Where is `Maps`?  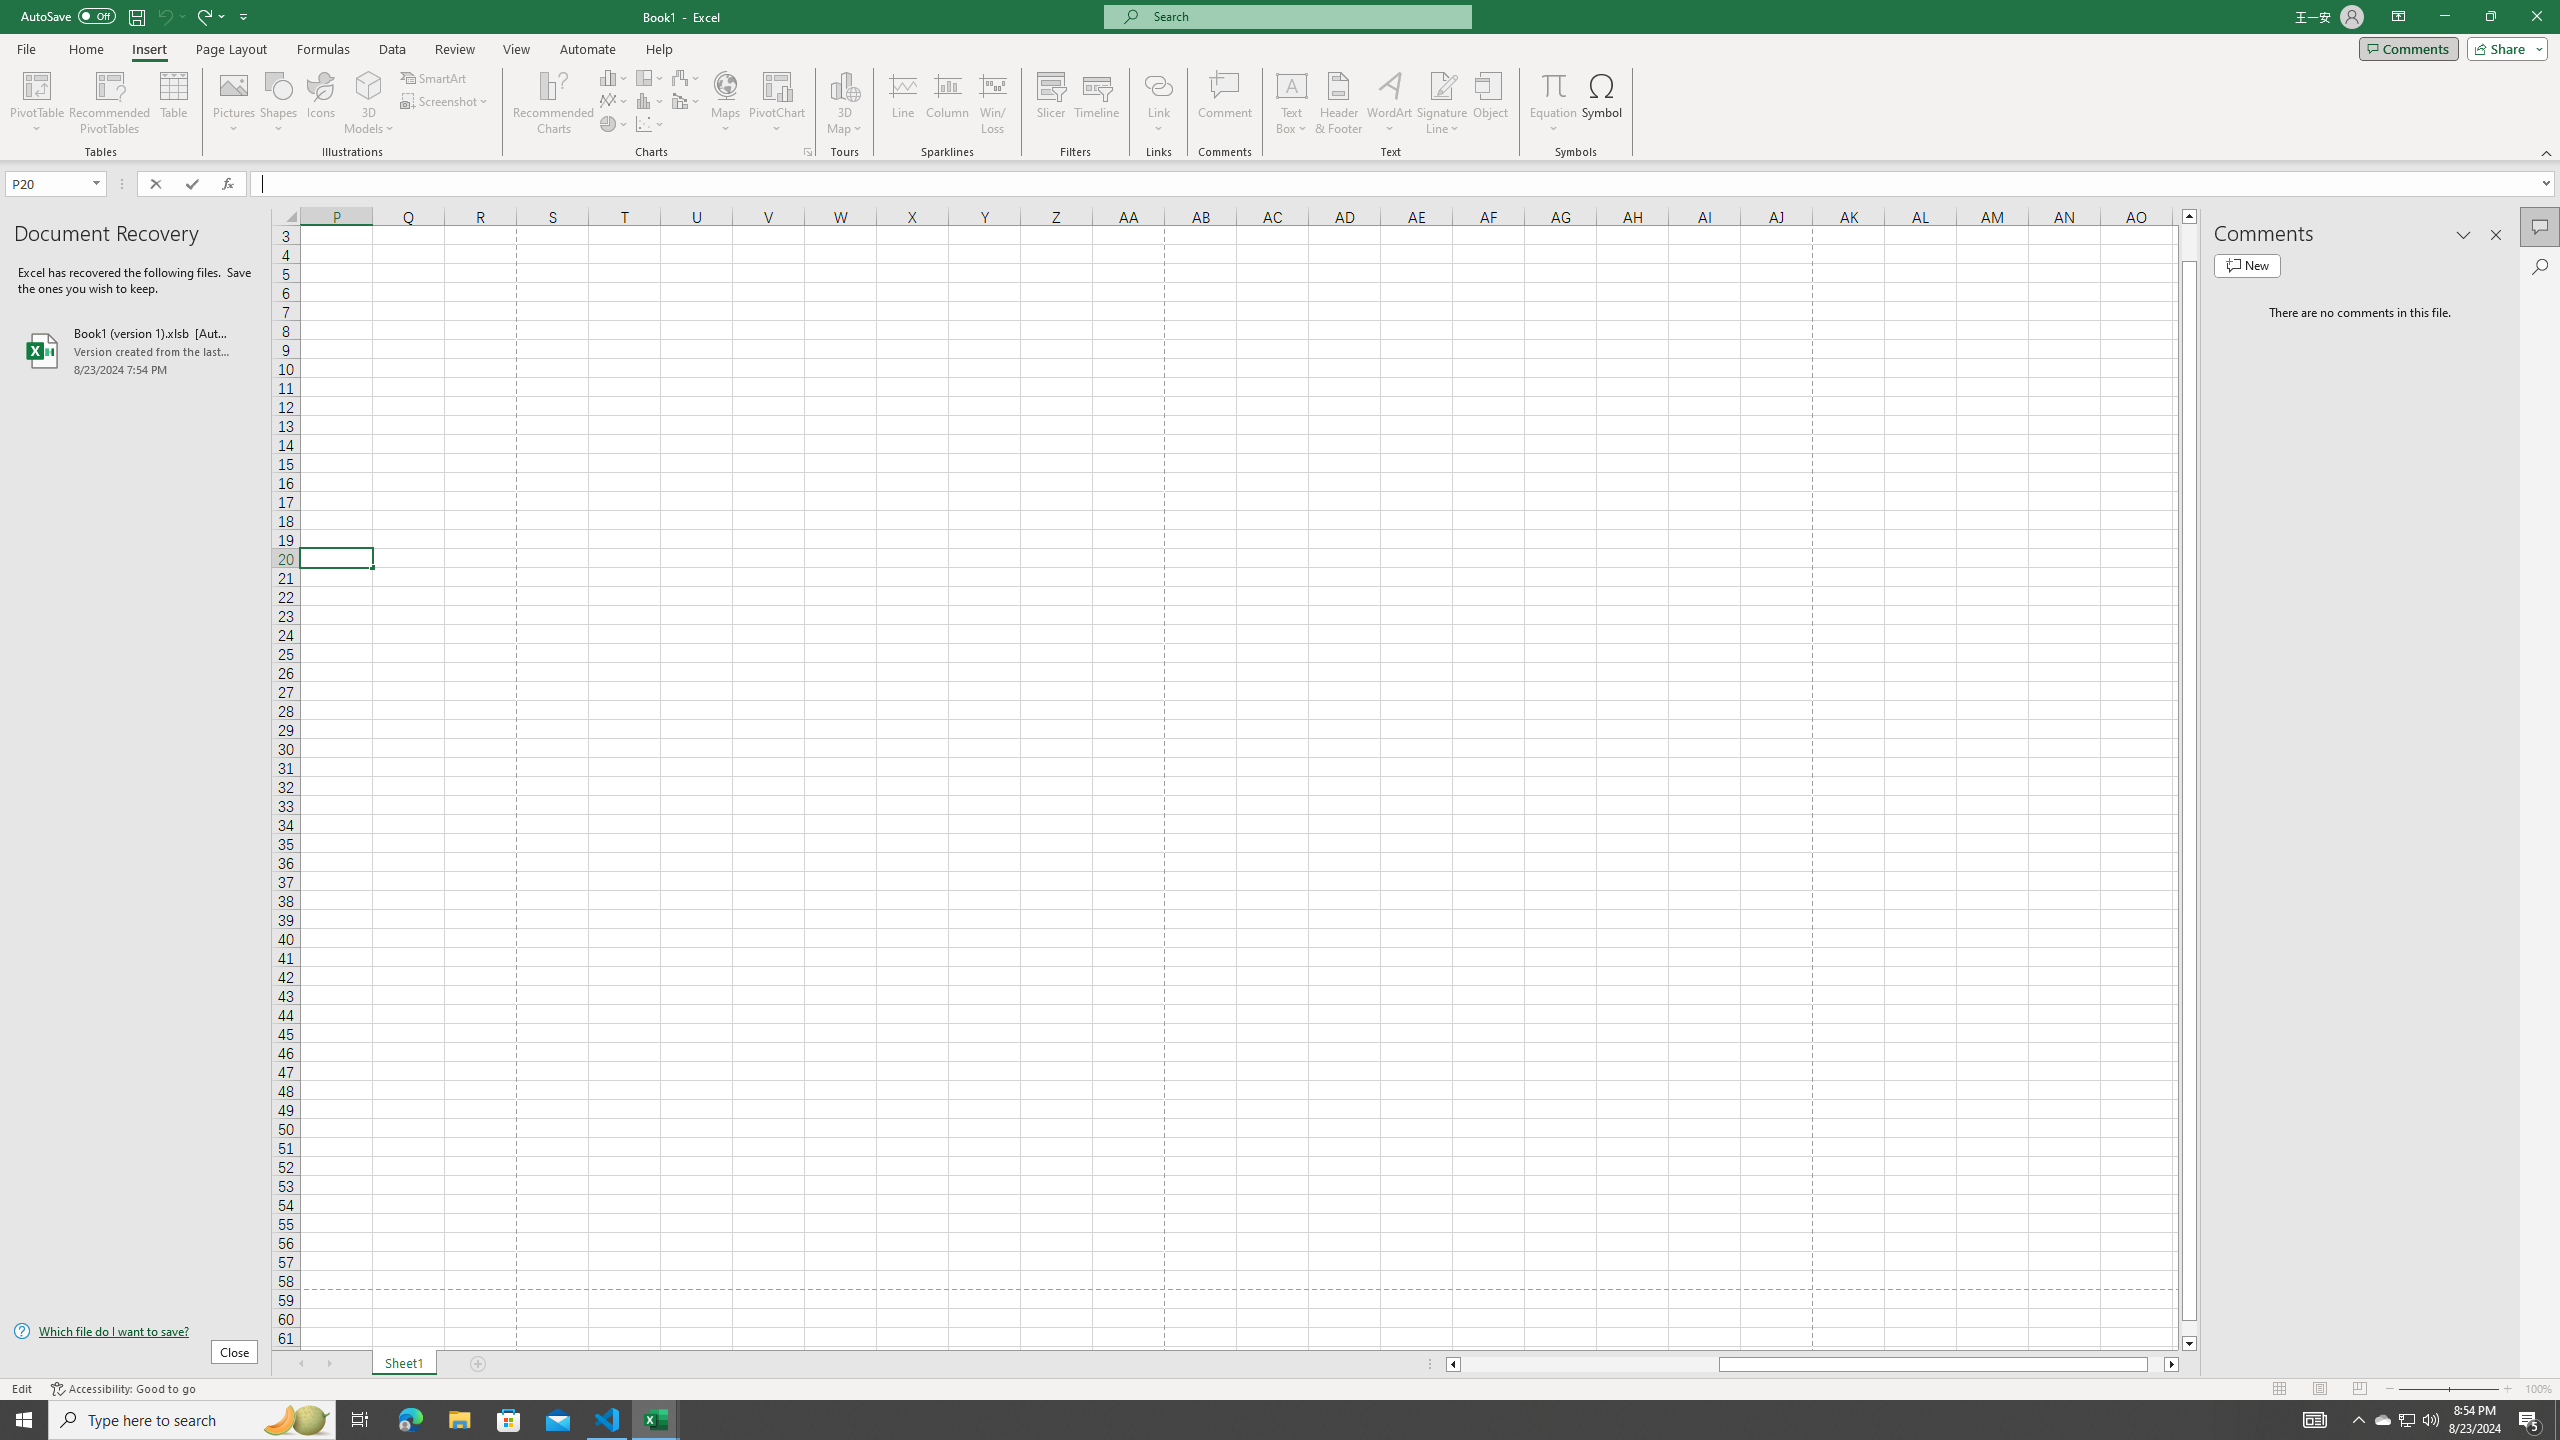 Maps is located at coordinates (726, 103).